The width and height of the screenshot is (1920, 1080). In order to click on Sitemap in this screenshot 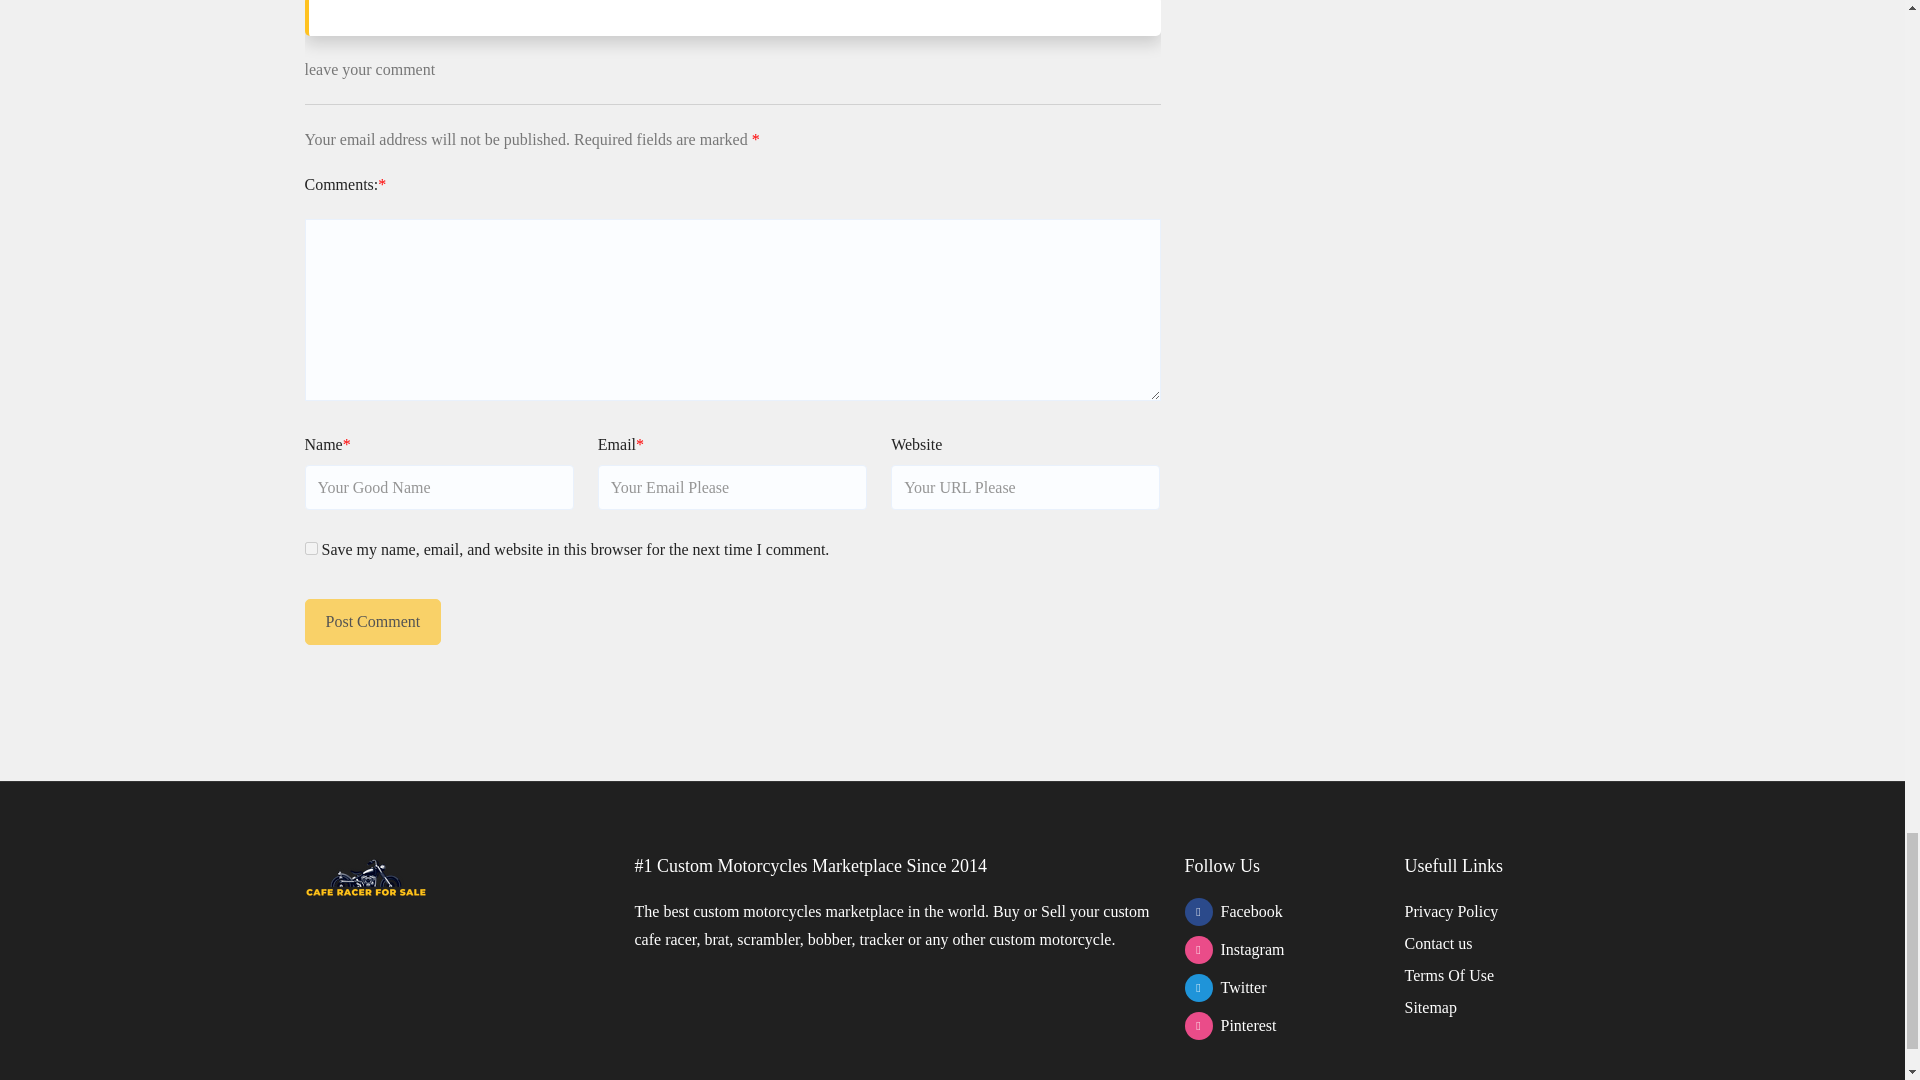, I will do `click(1429, 1008)`.